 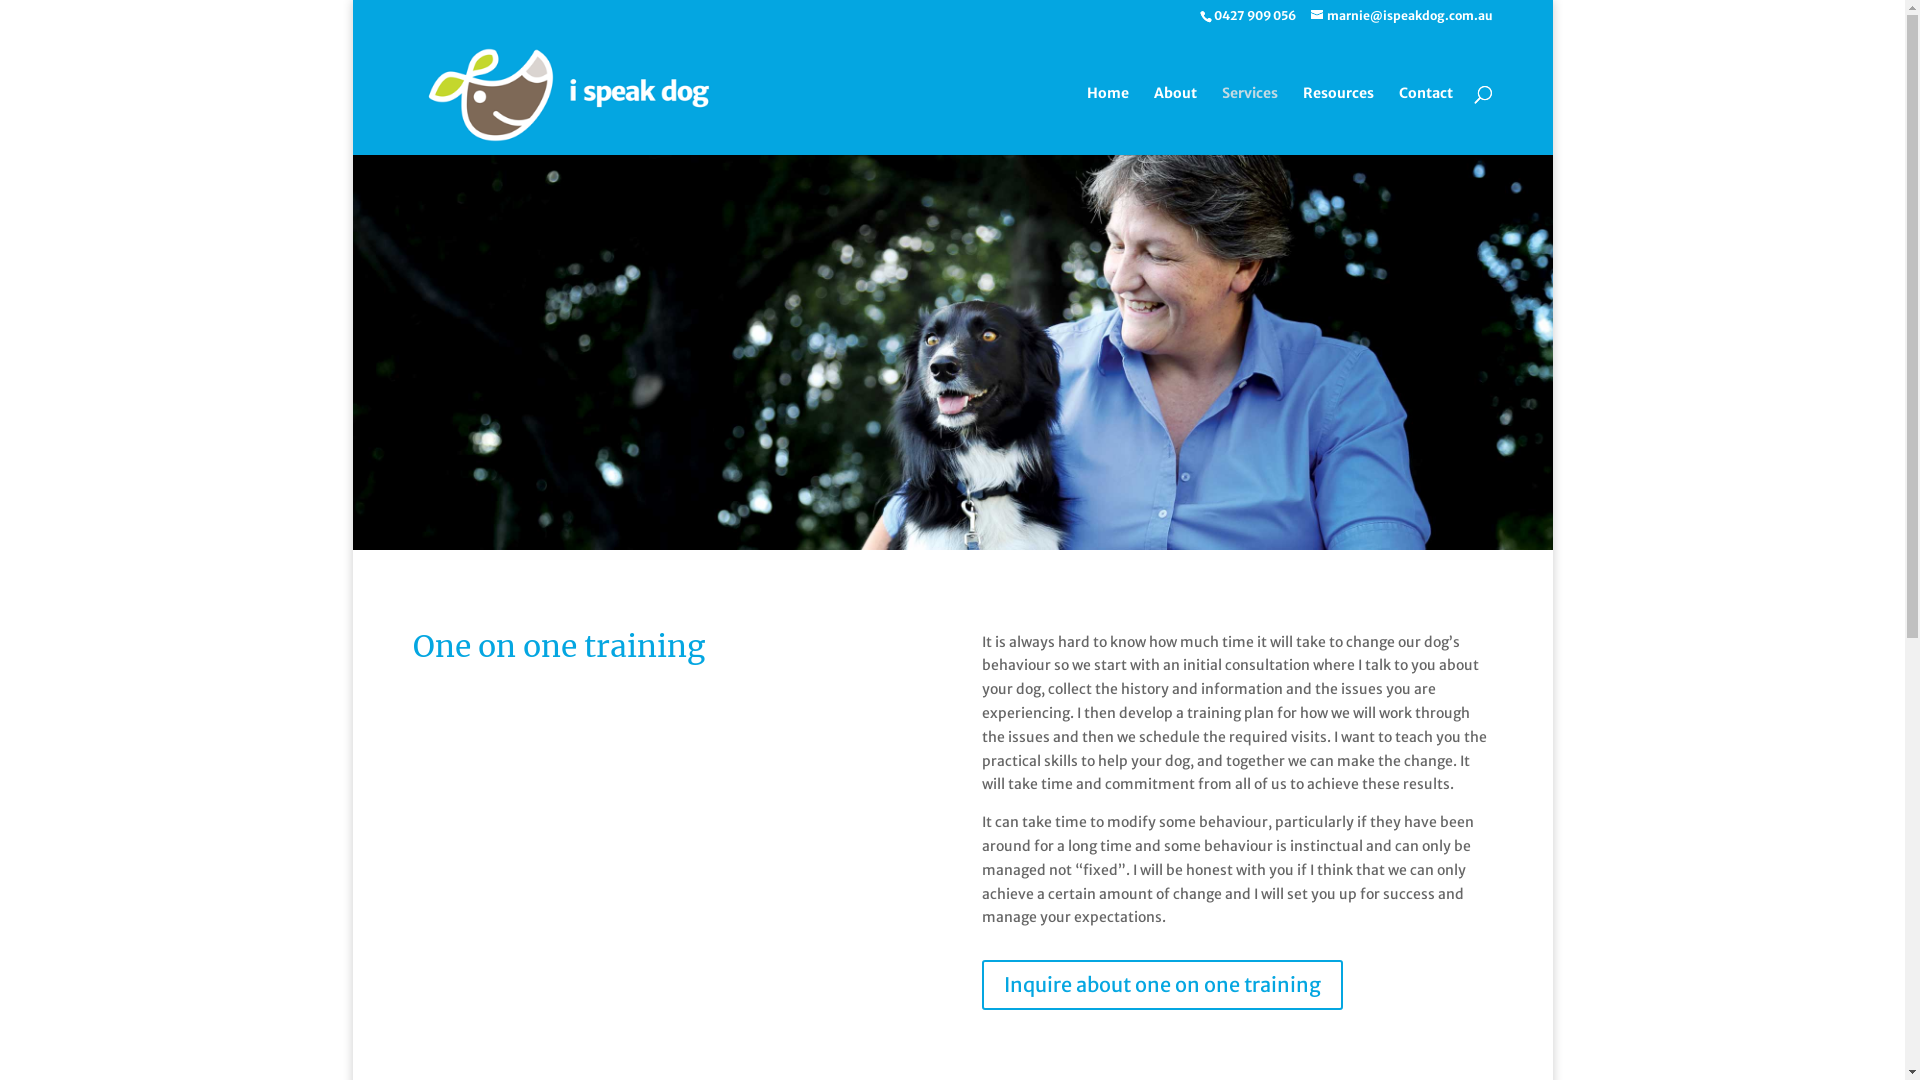 I want to click on 0427 909 056, so click(x=1254, y=16).